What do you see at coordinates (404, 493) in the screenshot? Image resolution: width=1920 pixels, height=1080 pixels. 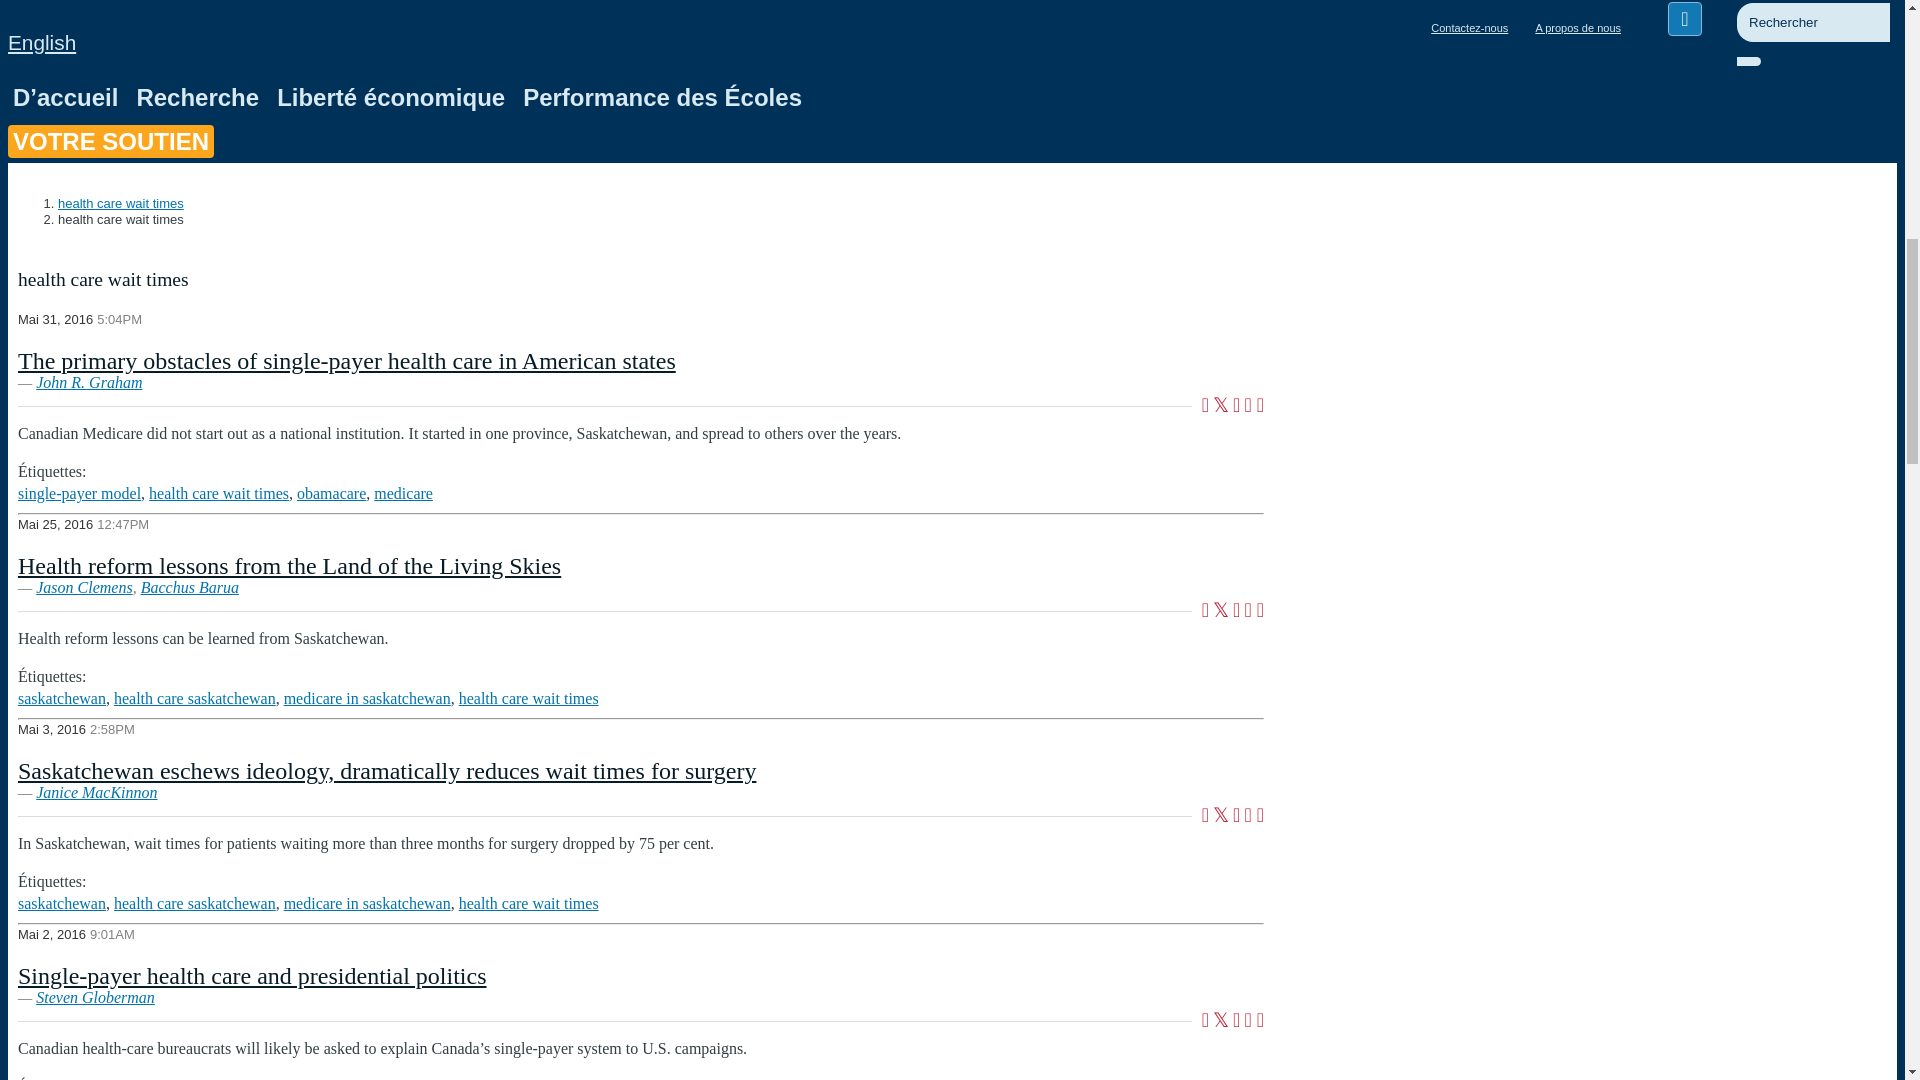 I see `medicare` at bounding box center [404, 493].